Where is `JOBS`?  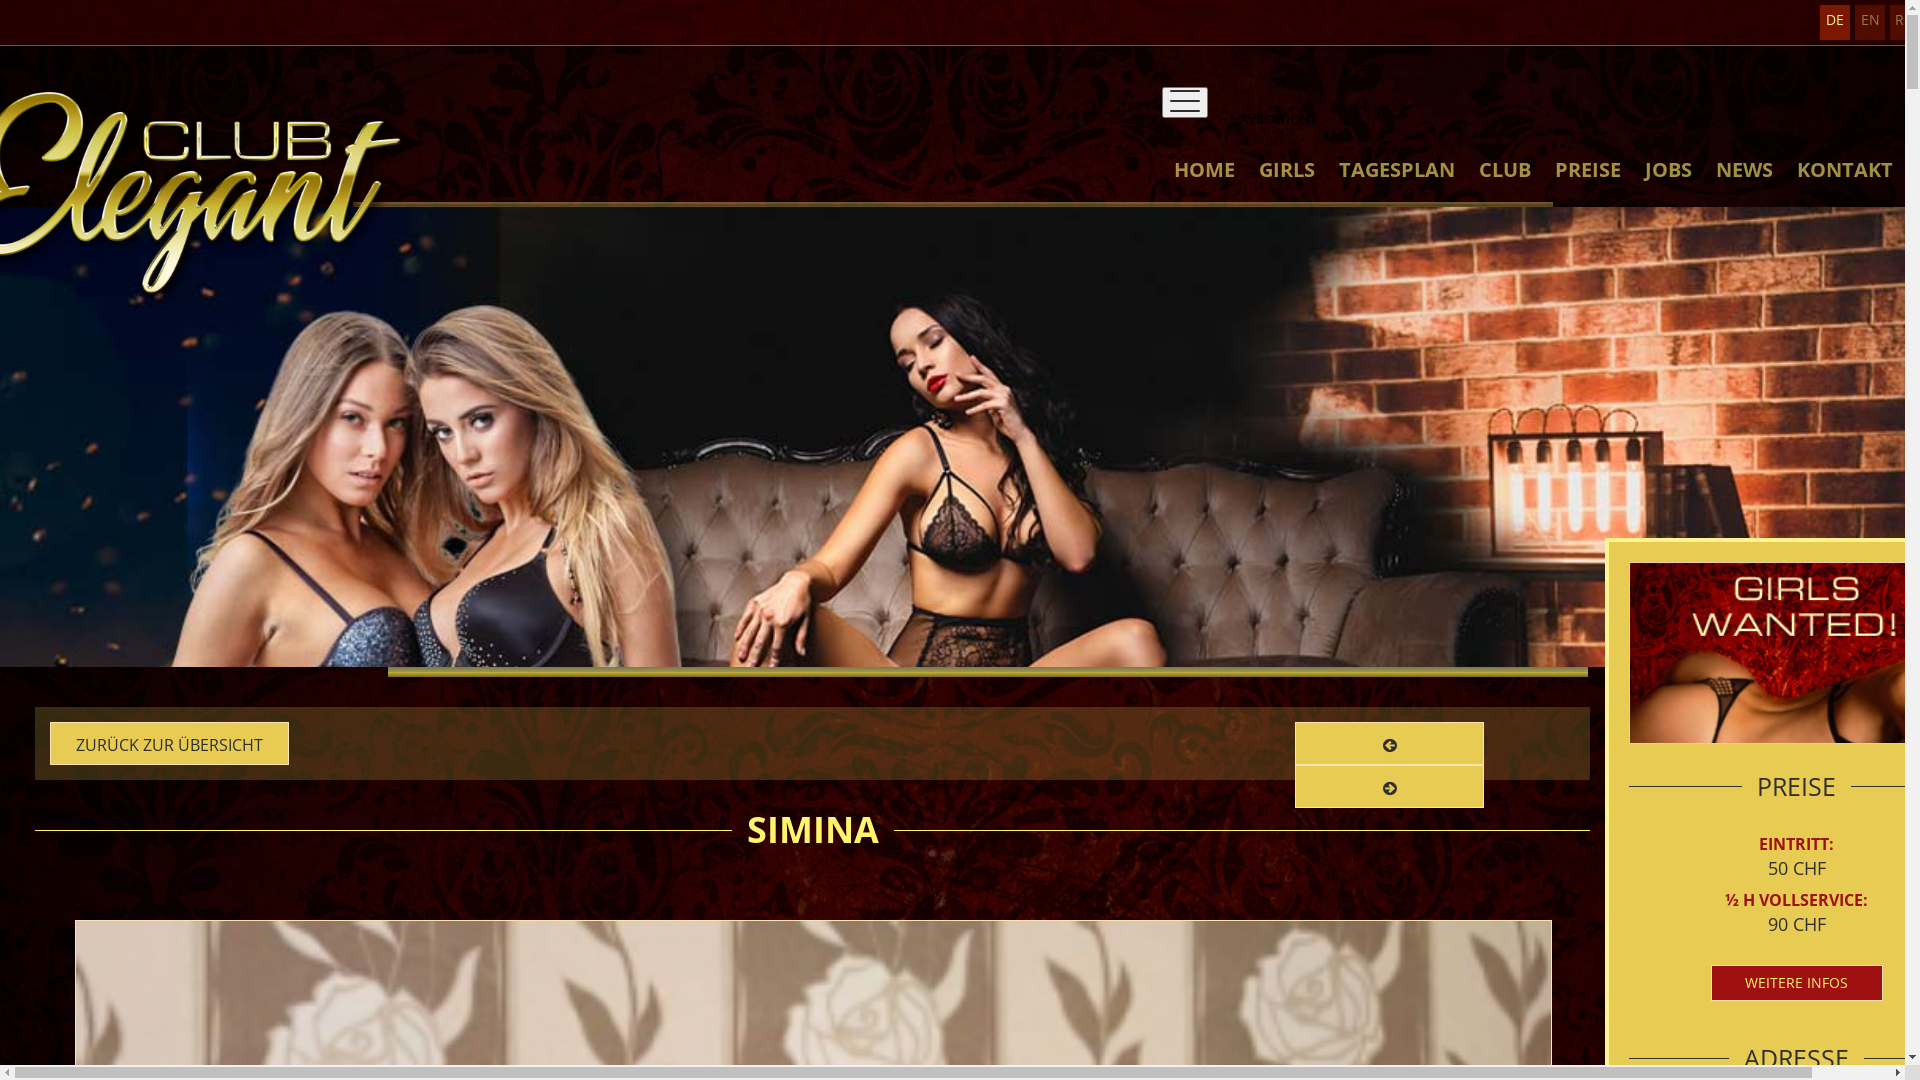 JOBS is located at coordinates (1668, 188).